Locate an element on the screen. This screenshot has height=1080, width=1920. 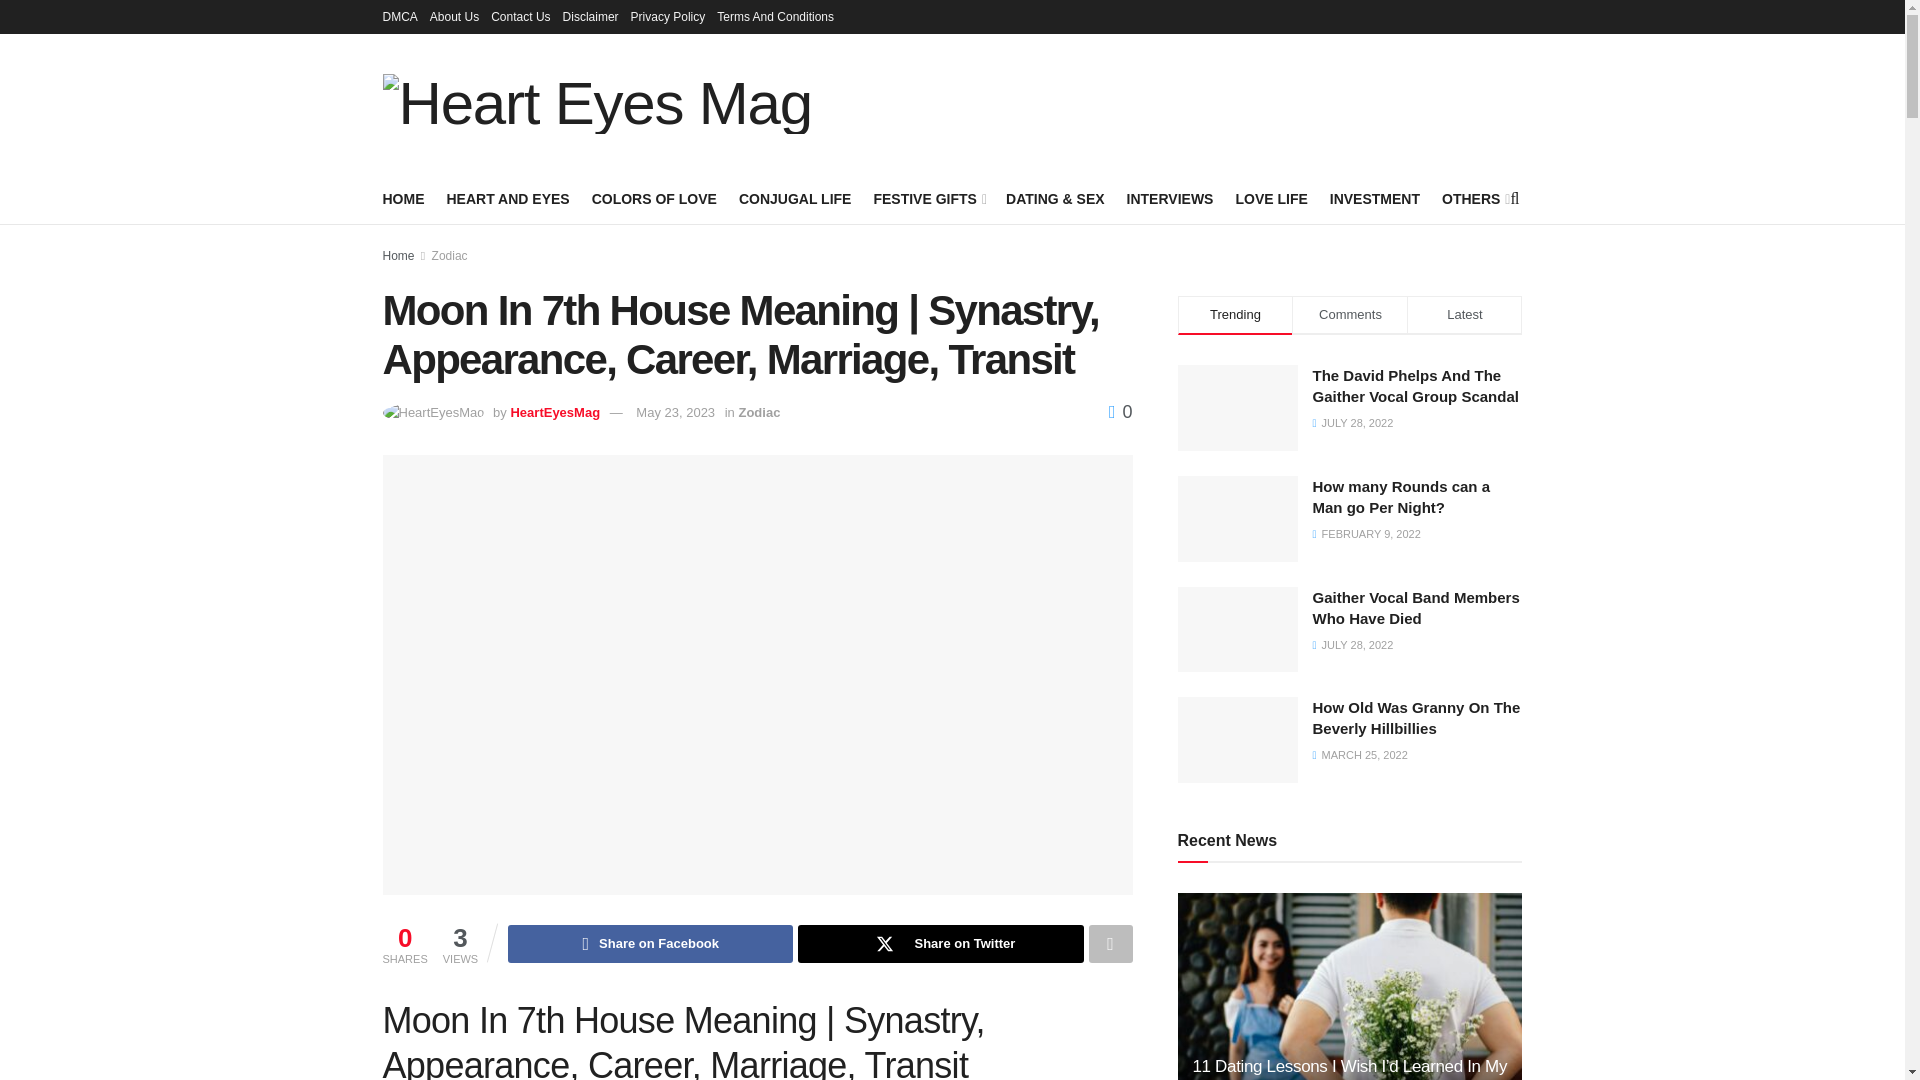
HEART AND EYES is located at coordinates (506, 198).